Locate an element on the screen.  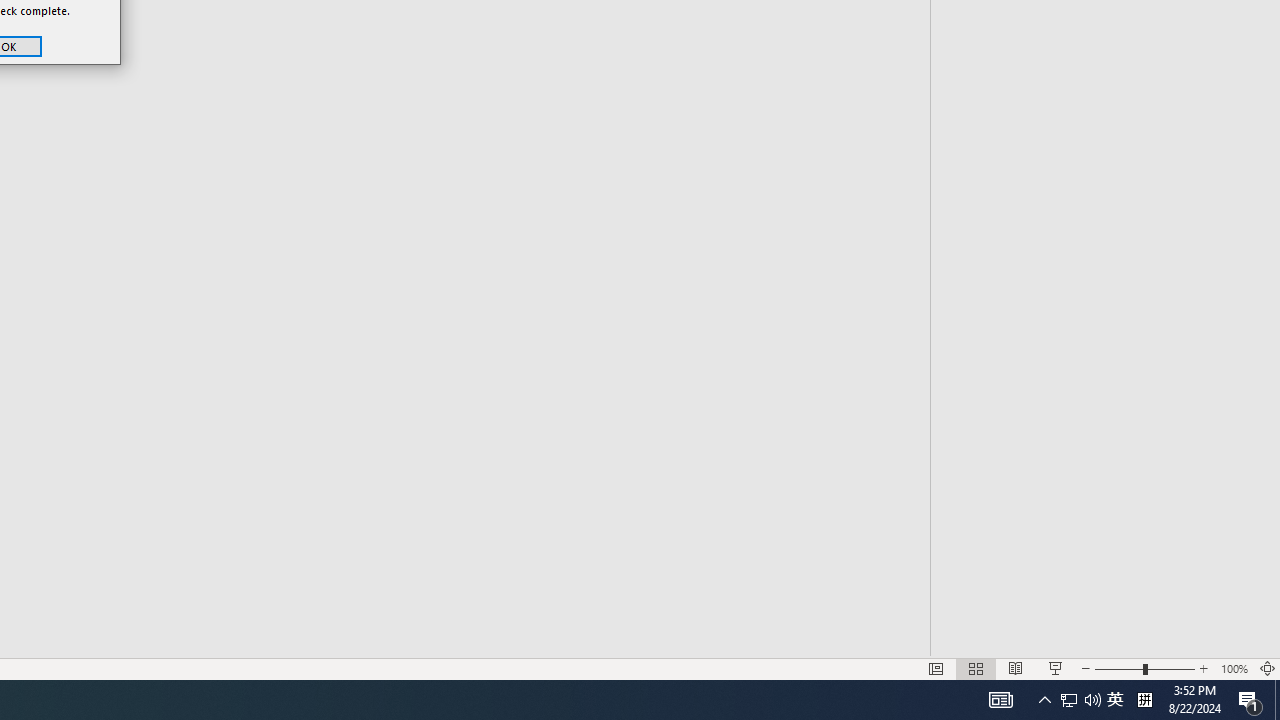
OK is located at coordinates (208, 176).